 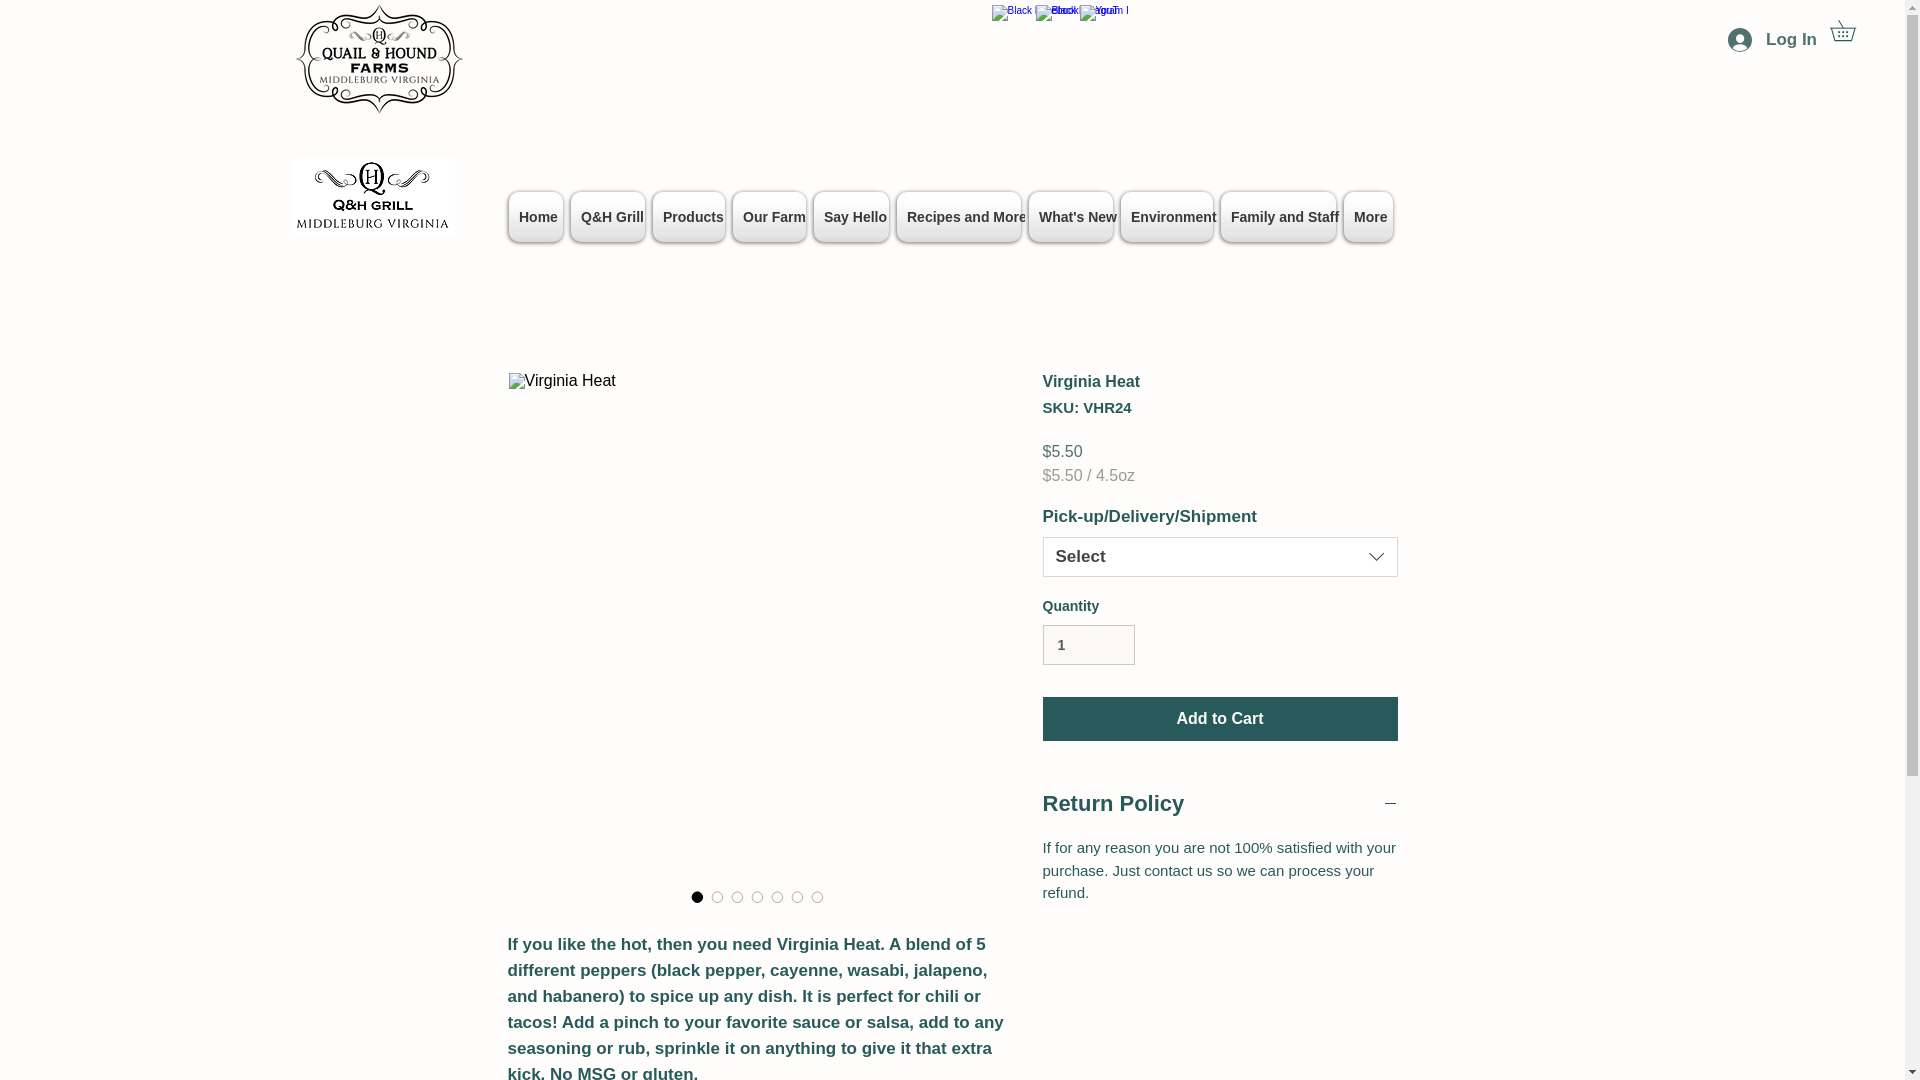 I want to click on Family and Staff, so click(x=1278, y=216).